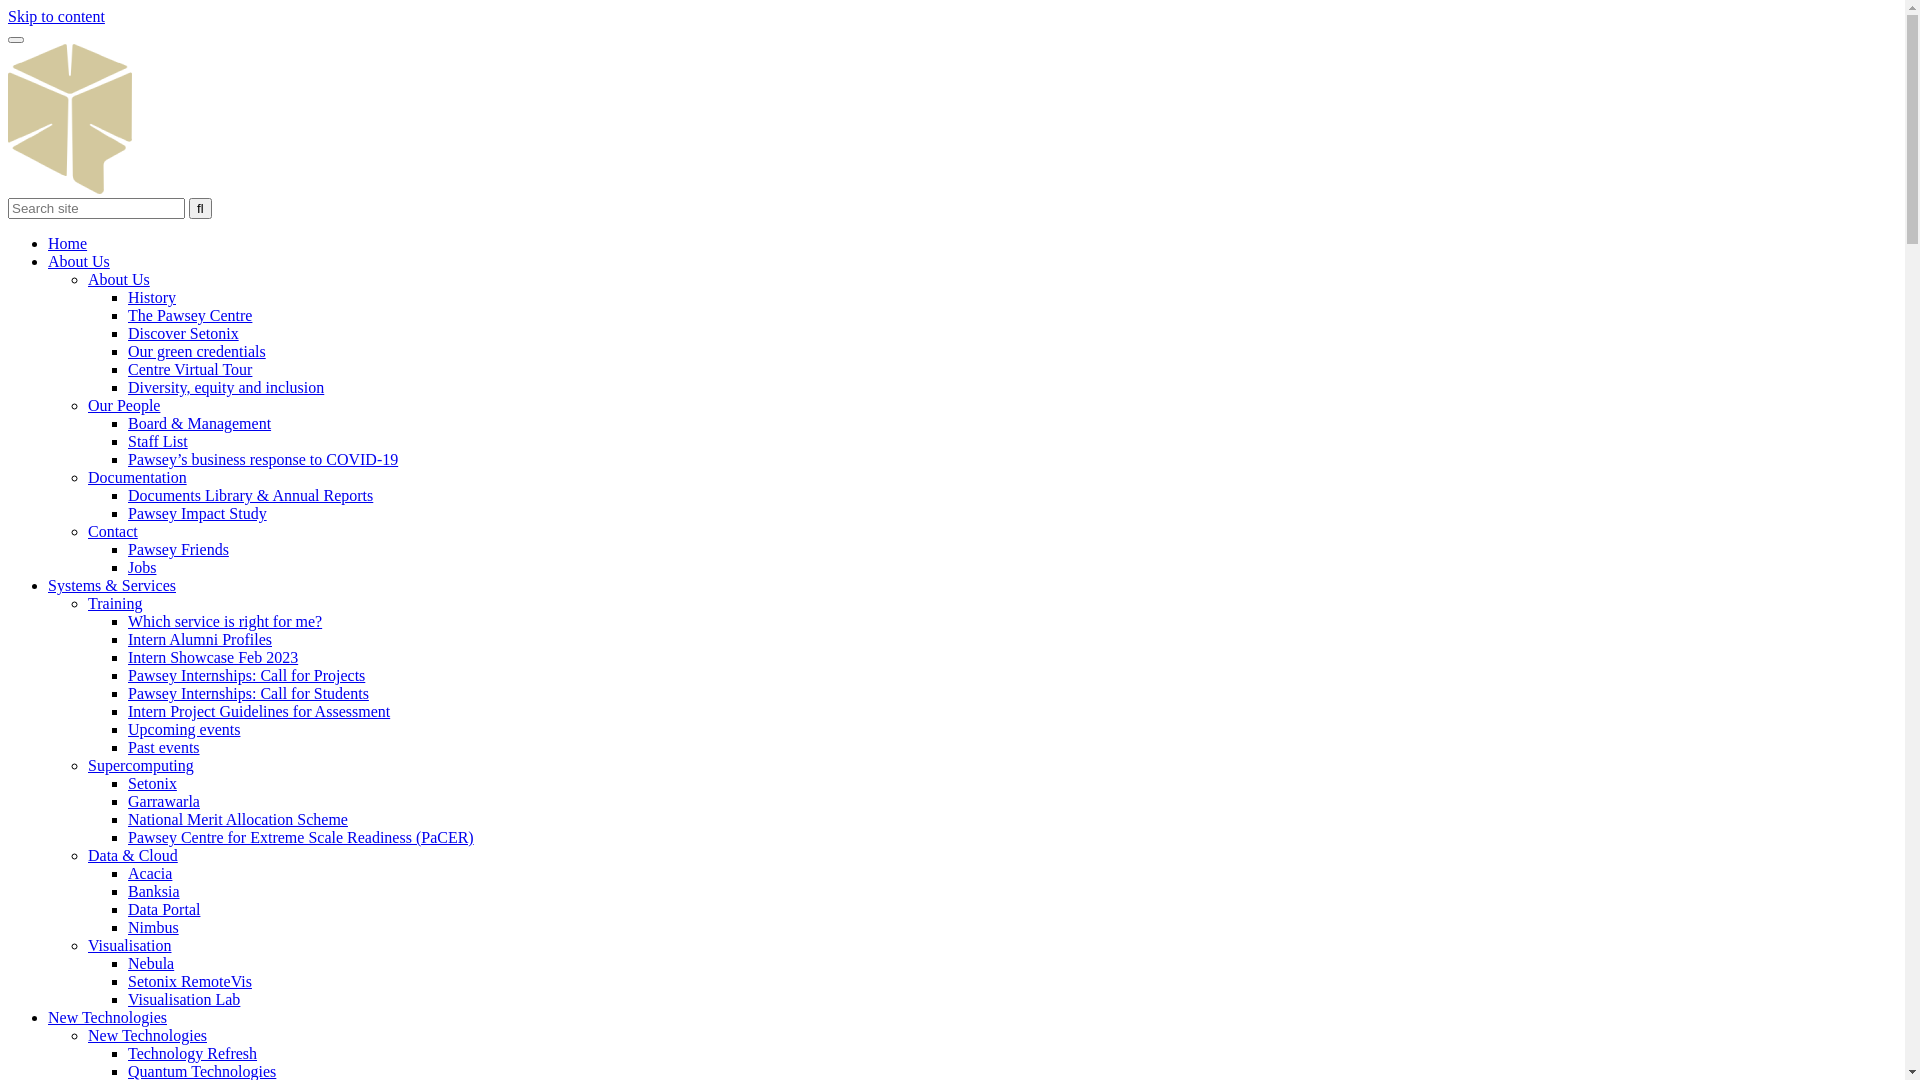 This screenshot has height=1080, width=1920. I want to click on Diversity, equity and inclusion, so click(226, 388).